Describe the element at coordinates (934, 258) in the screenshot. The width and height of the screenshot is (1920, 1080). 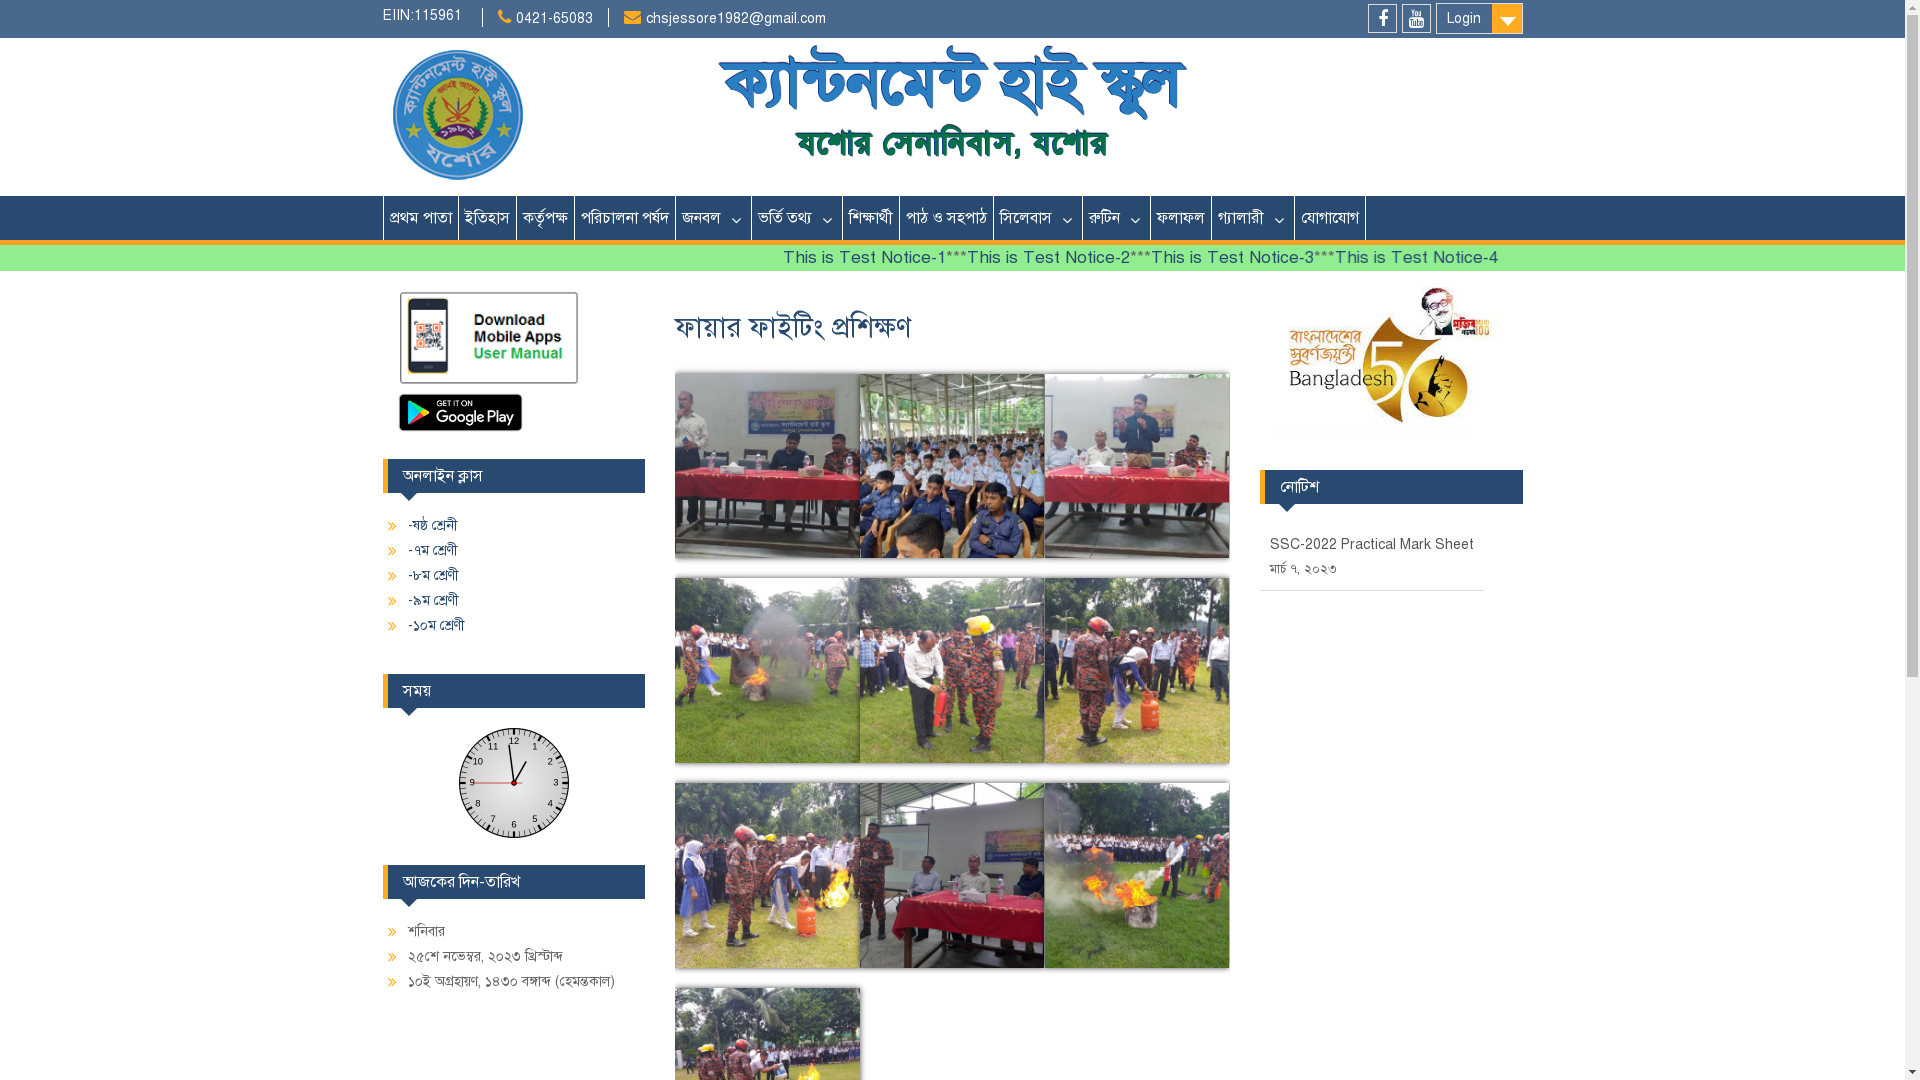
I see `This is Test Notice-1` at that location.